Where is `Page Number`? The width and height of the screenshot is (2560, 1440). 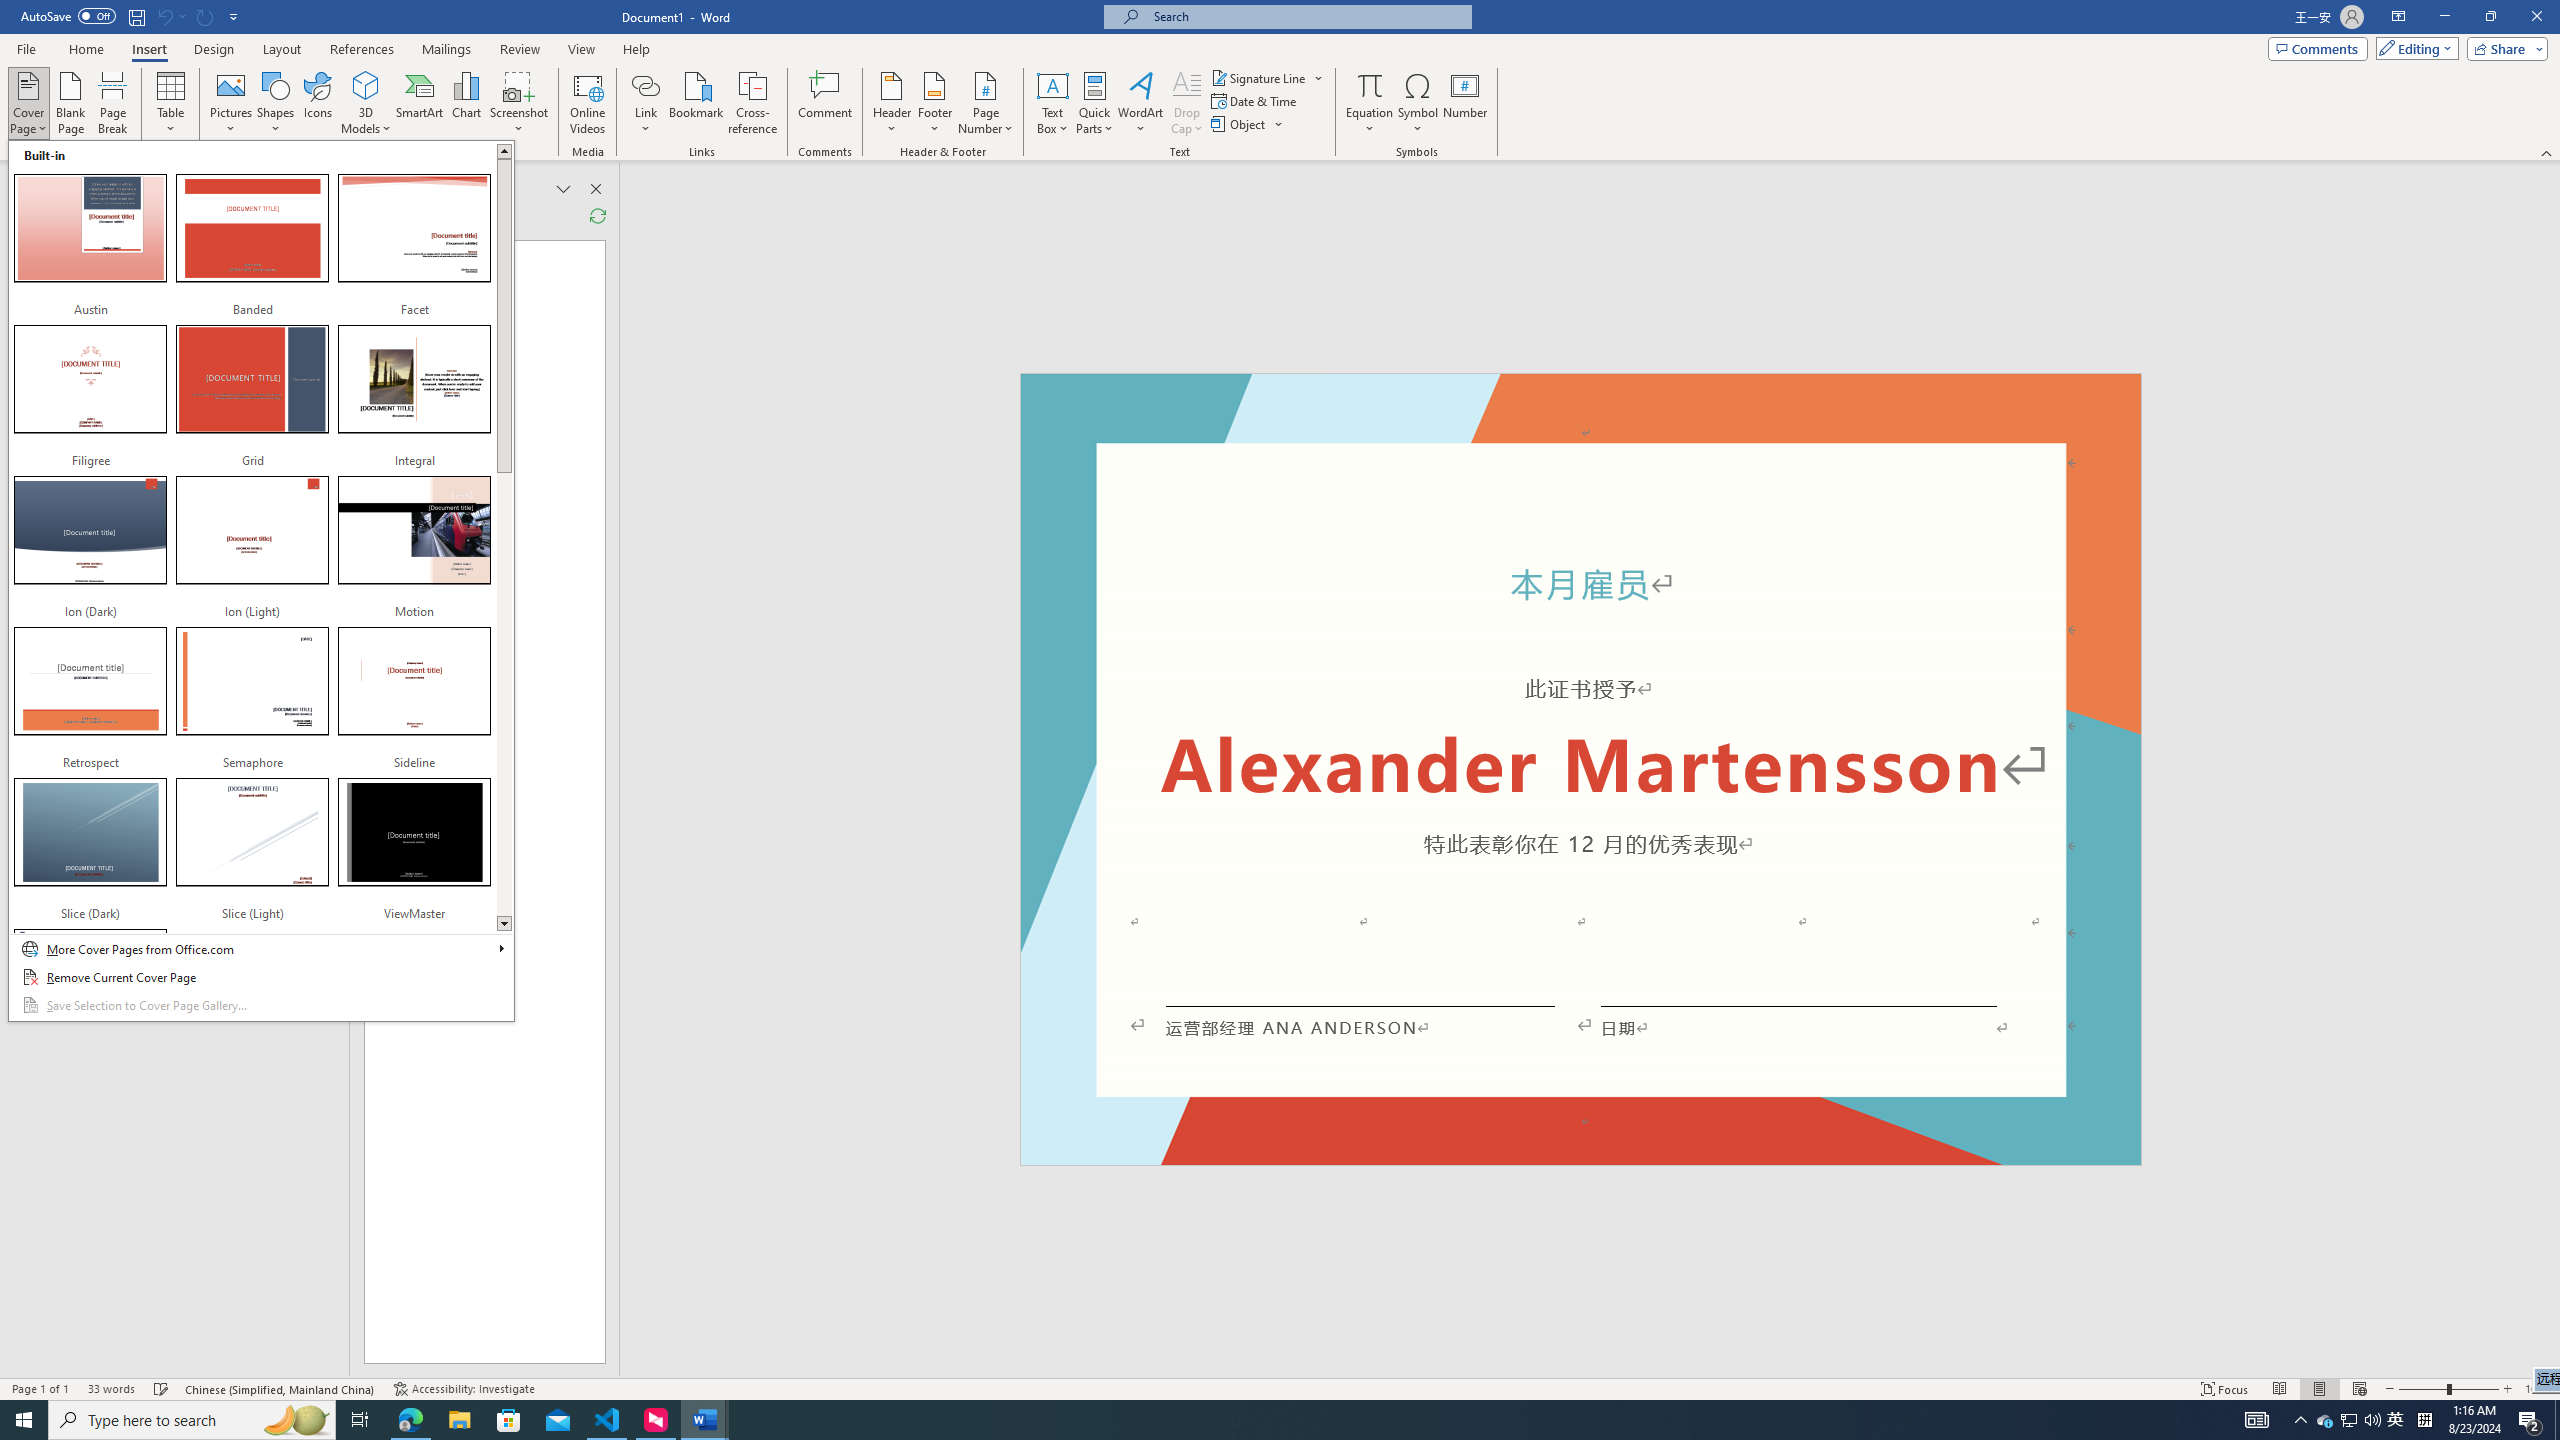 Page Number is located at coordinates (985, 103).